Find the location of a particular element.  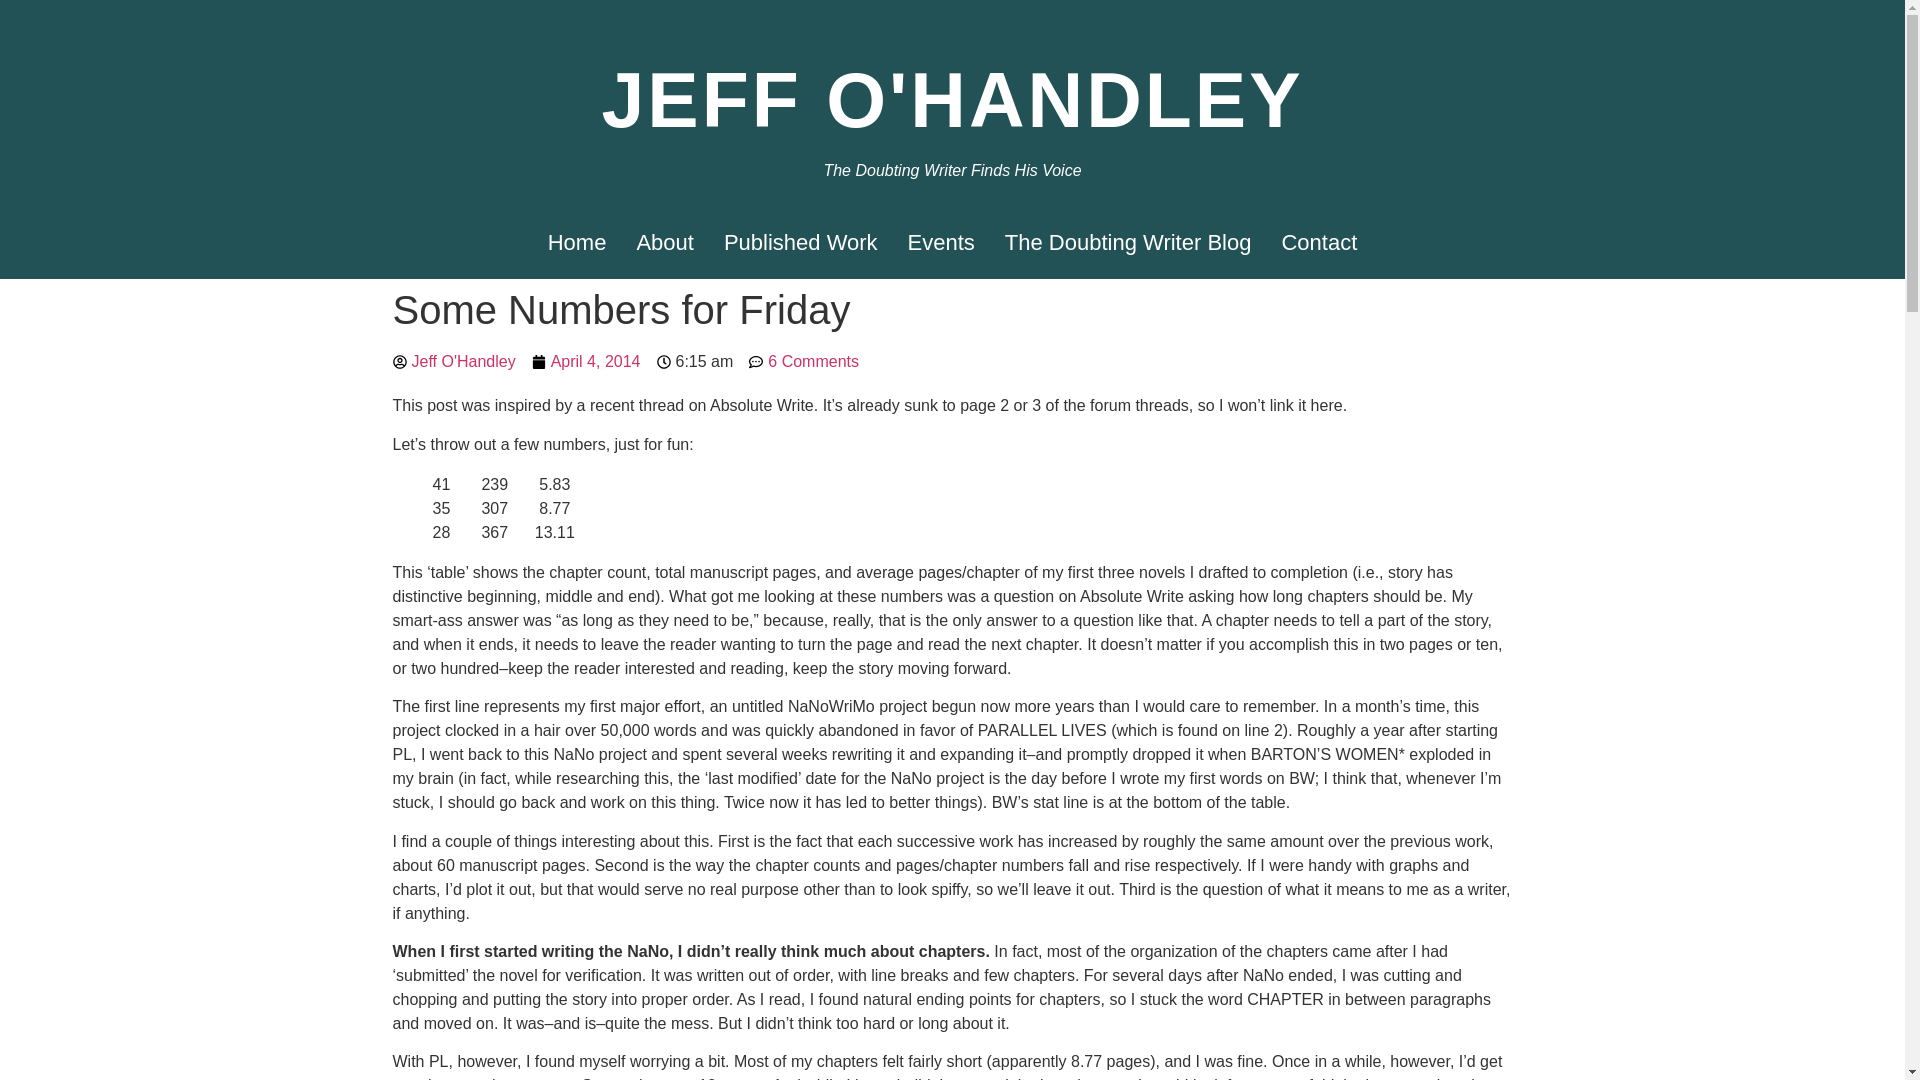

Published Work is located at coordinates (800, 242).